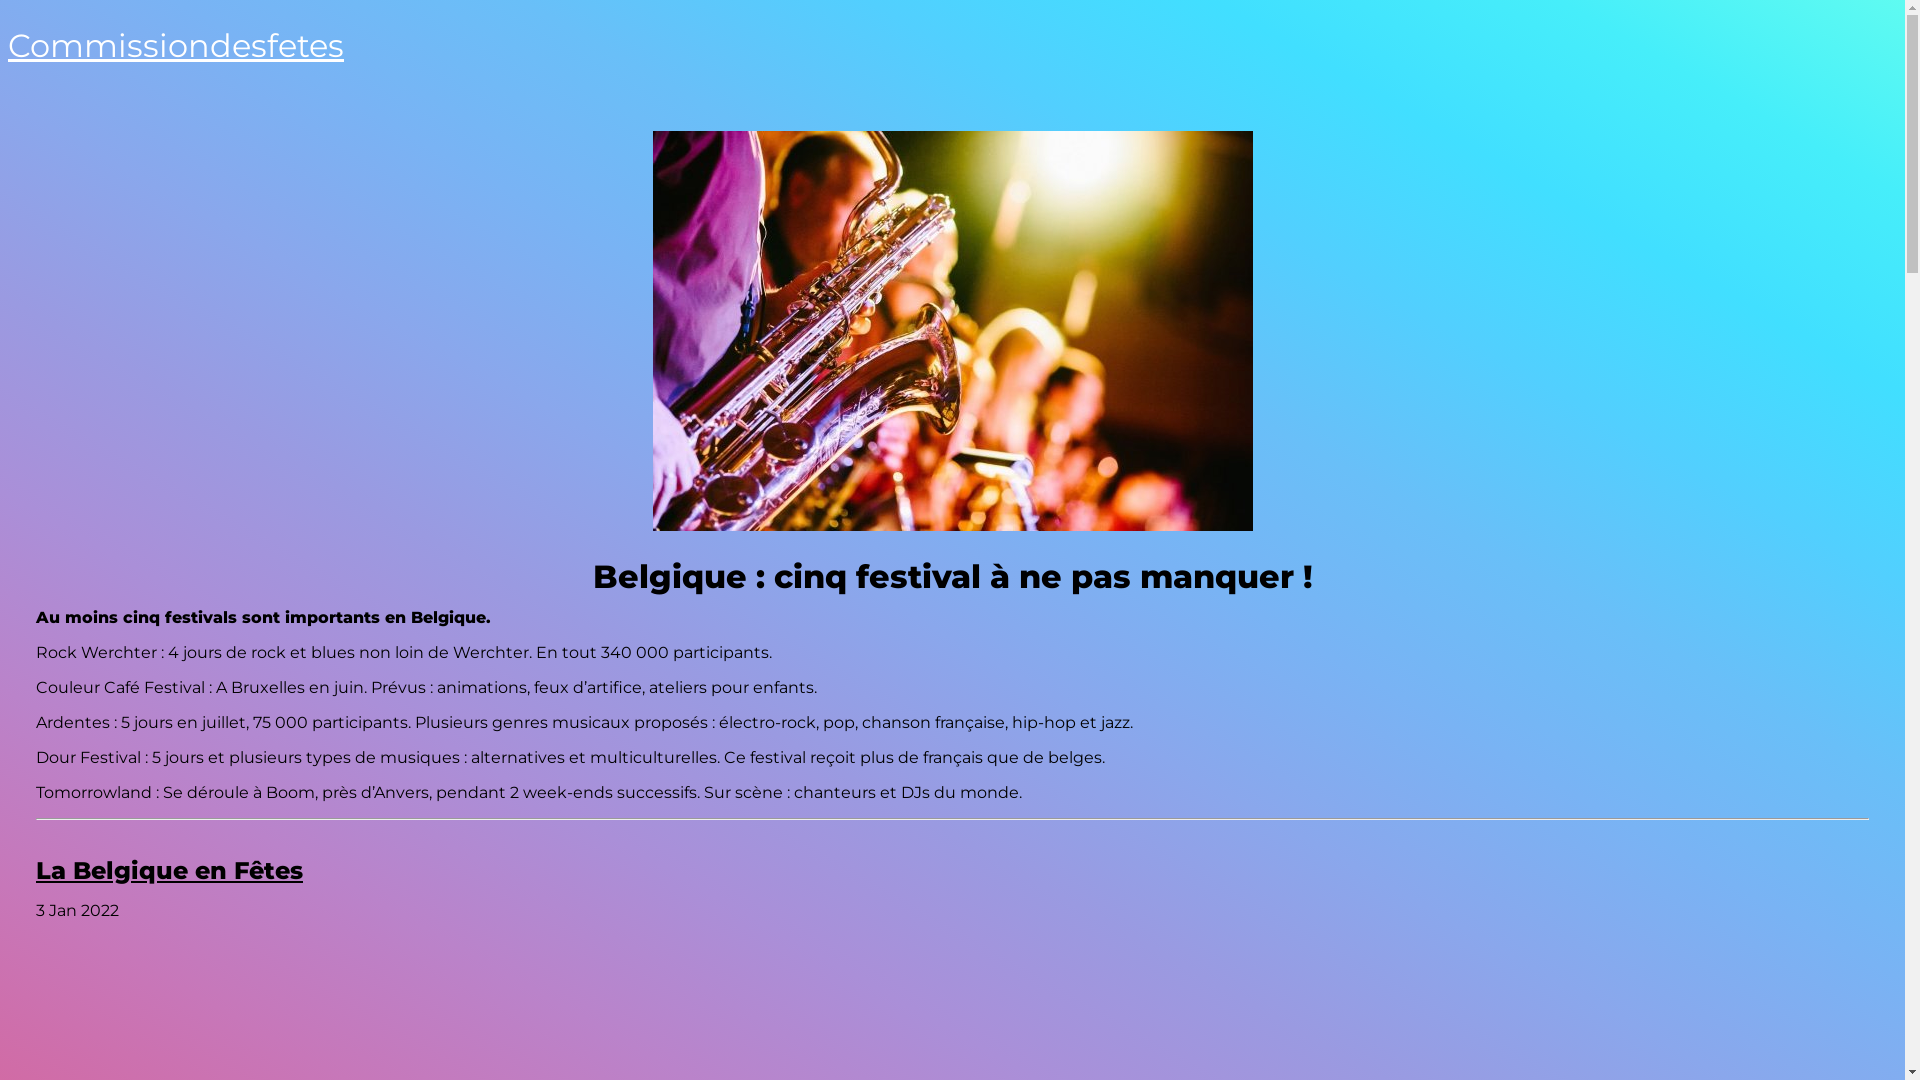  What do you see at coordinates (176, 46) in the screenshot?
I see `Commissiondesfetes` at bounding box center [176, 46].